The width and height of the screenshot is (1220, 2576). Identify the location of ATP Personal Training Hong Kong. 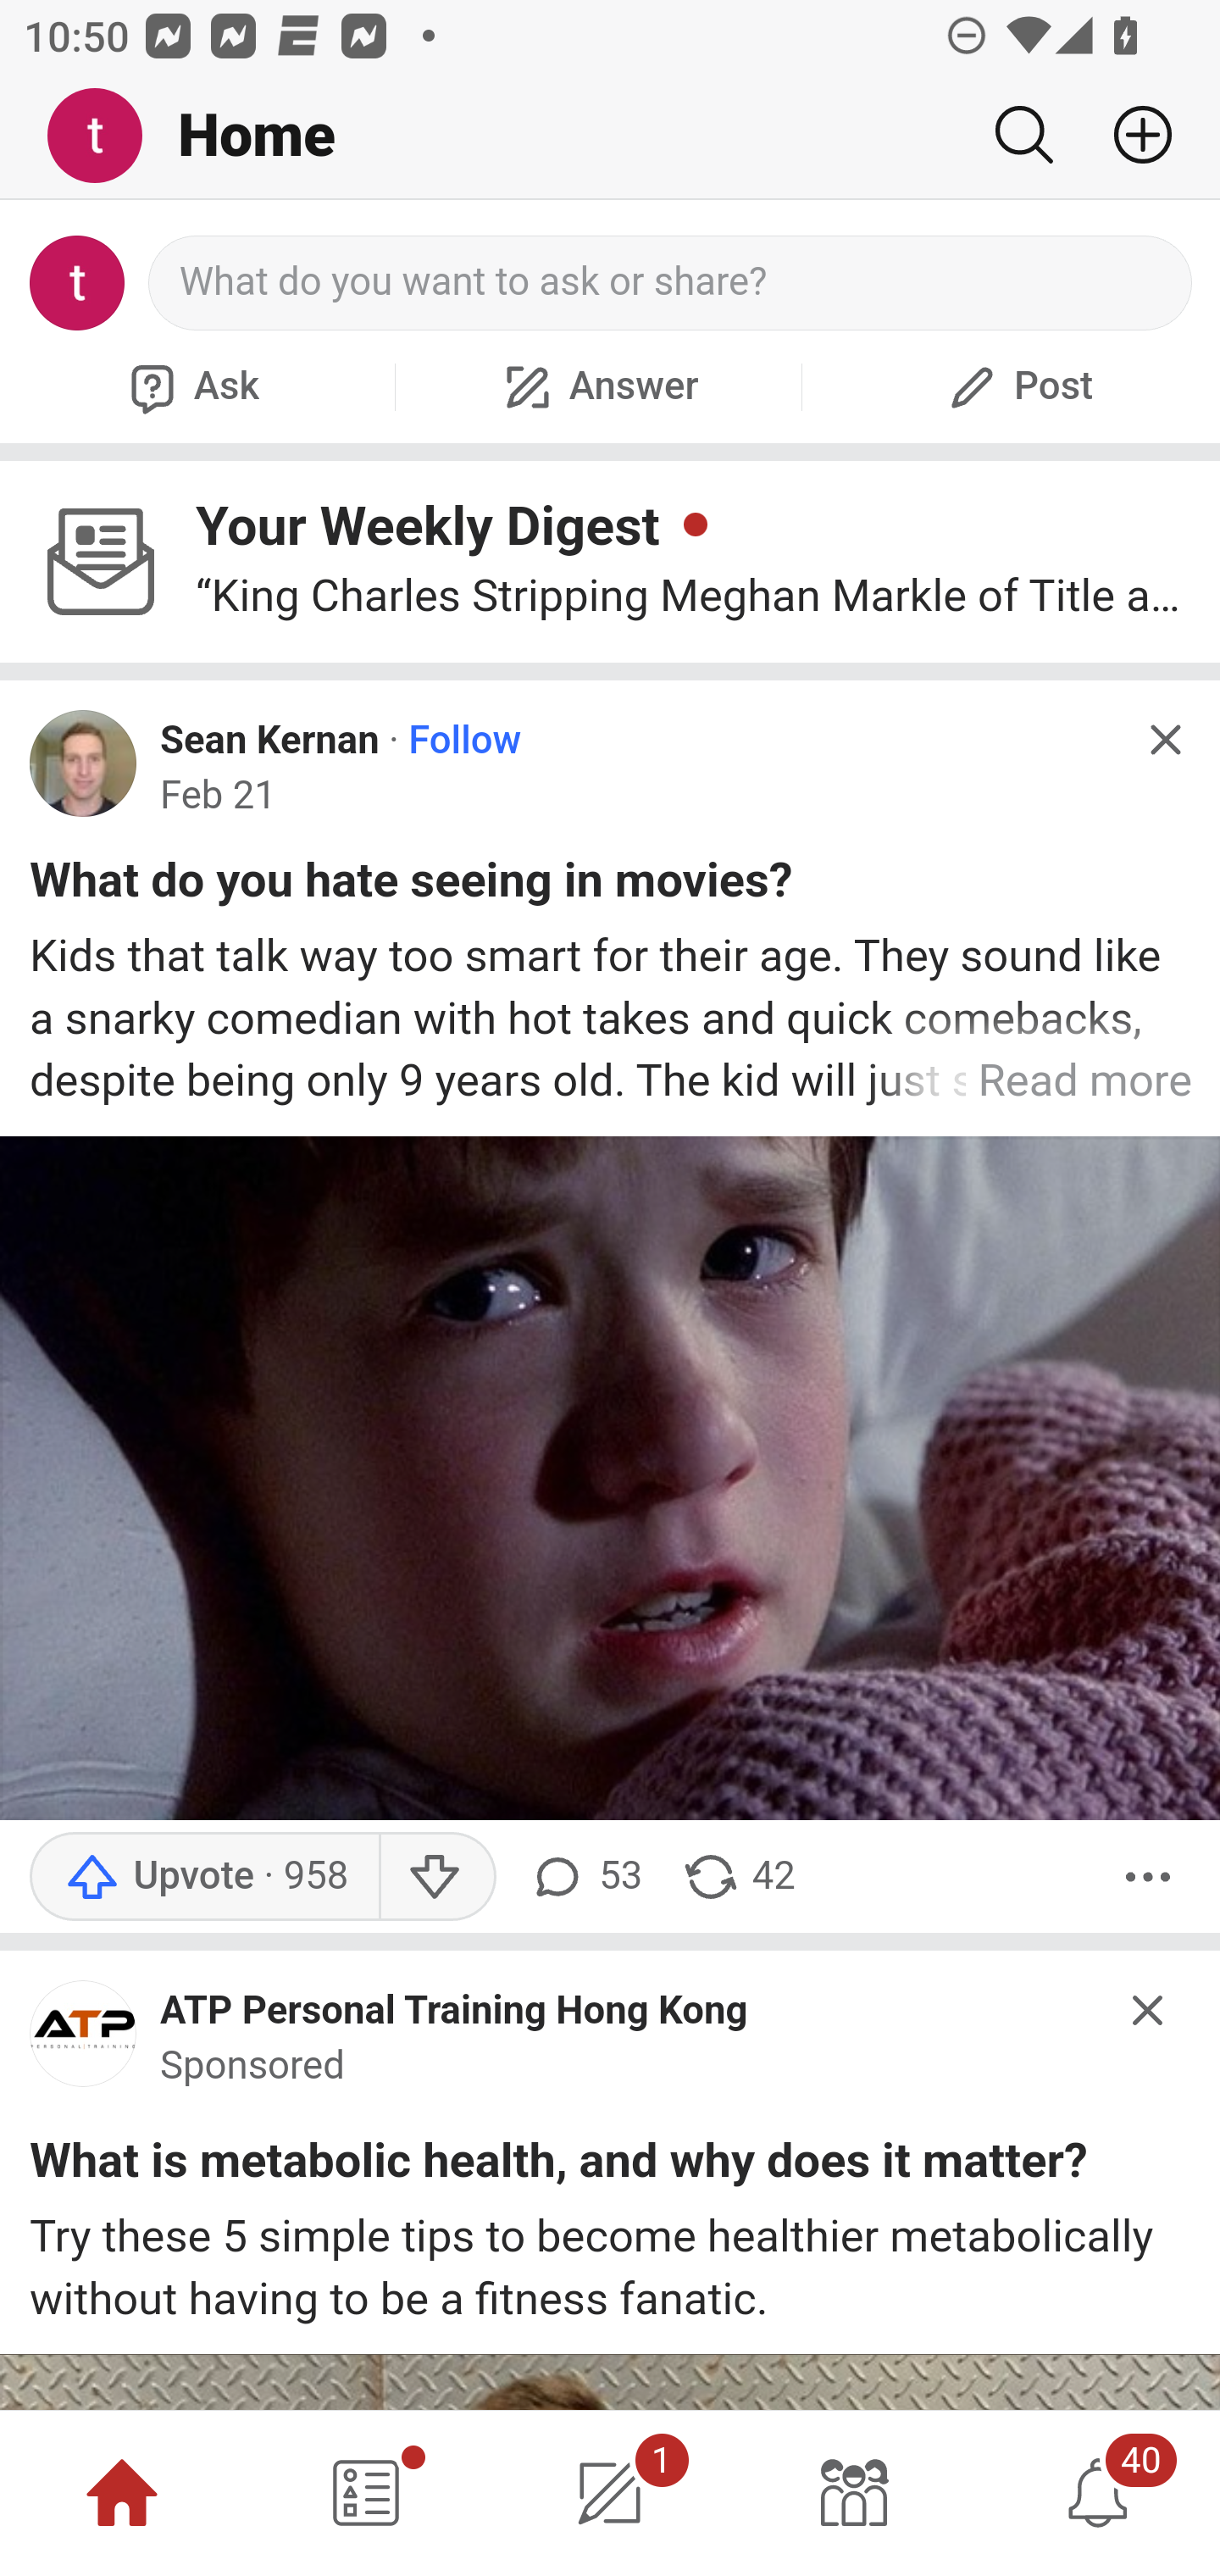
(454, 2008).